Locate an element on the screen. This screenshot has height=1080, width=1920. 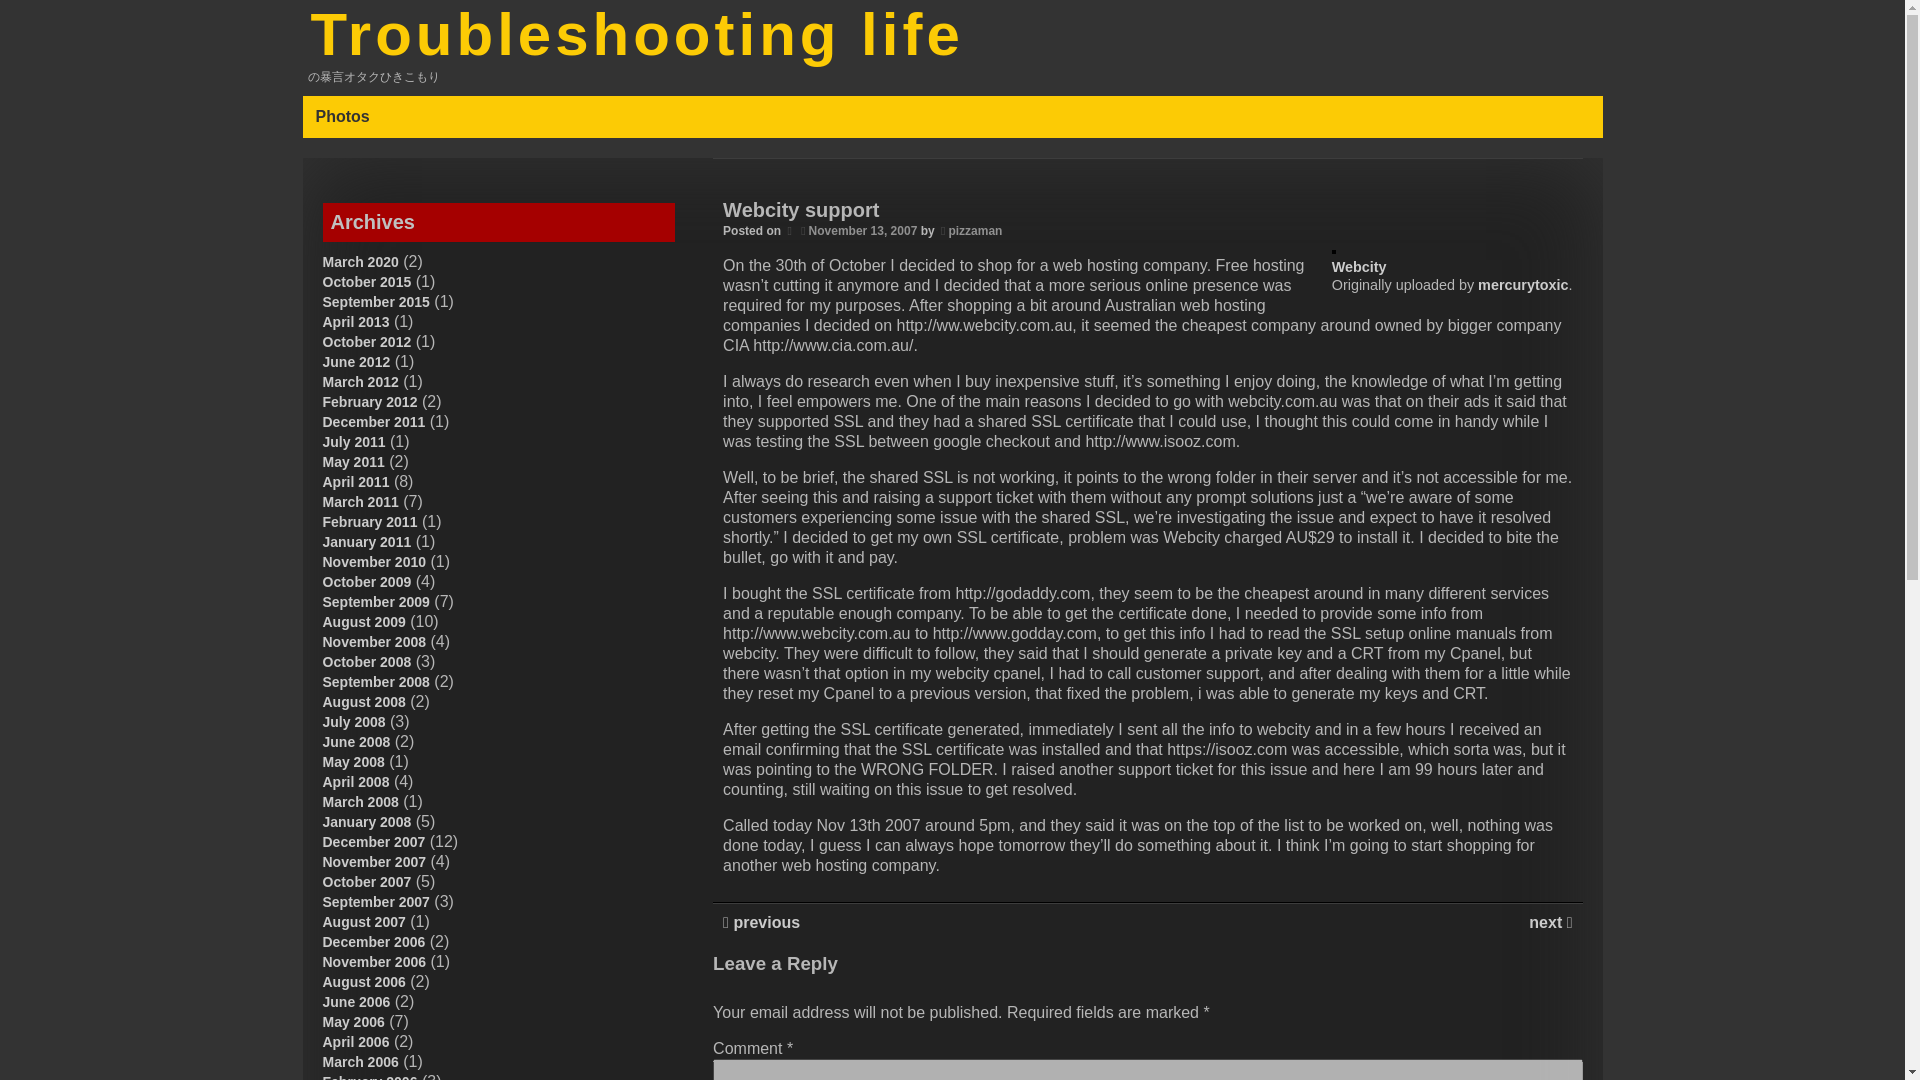
March 2012 is located at coordinates (360, 381).